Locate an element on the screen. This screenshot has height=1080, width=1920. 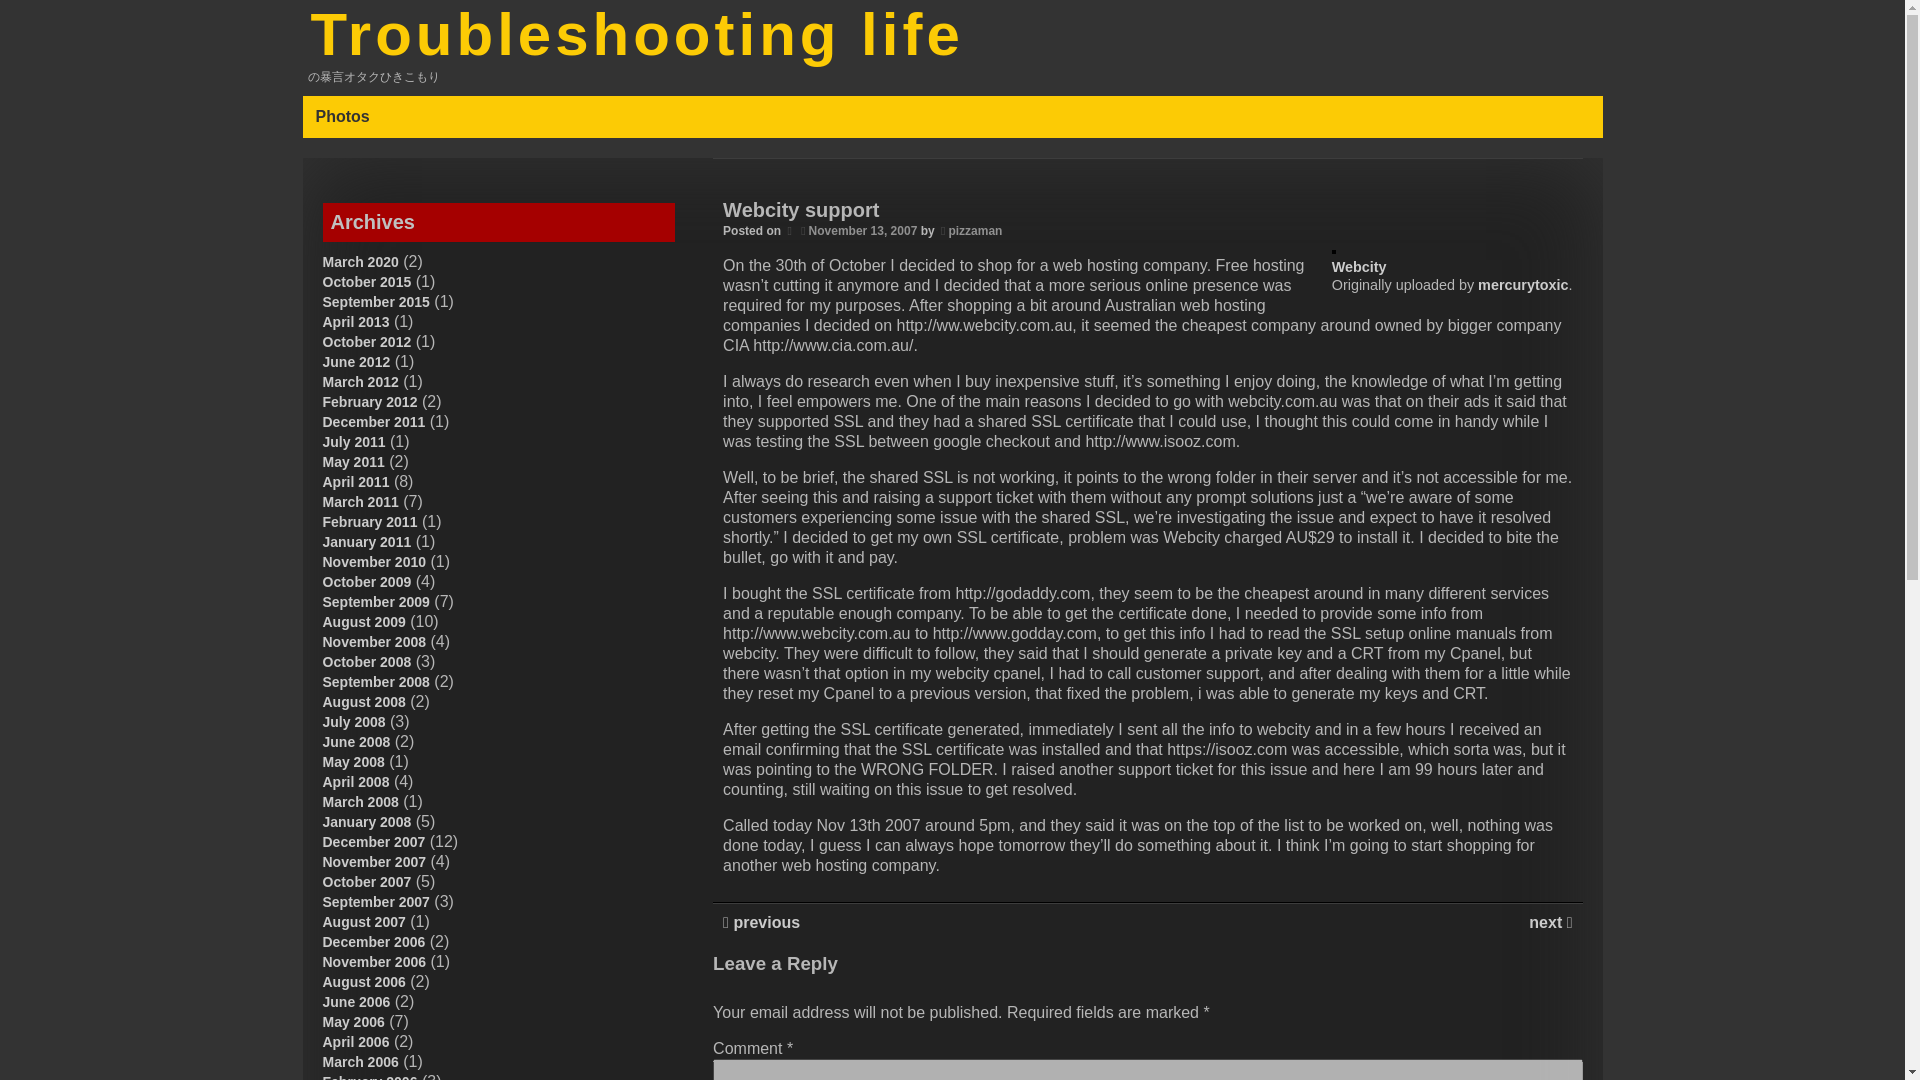
March 2012 is located at coordinates (360, 381).